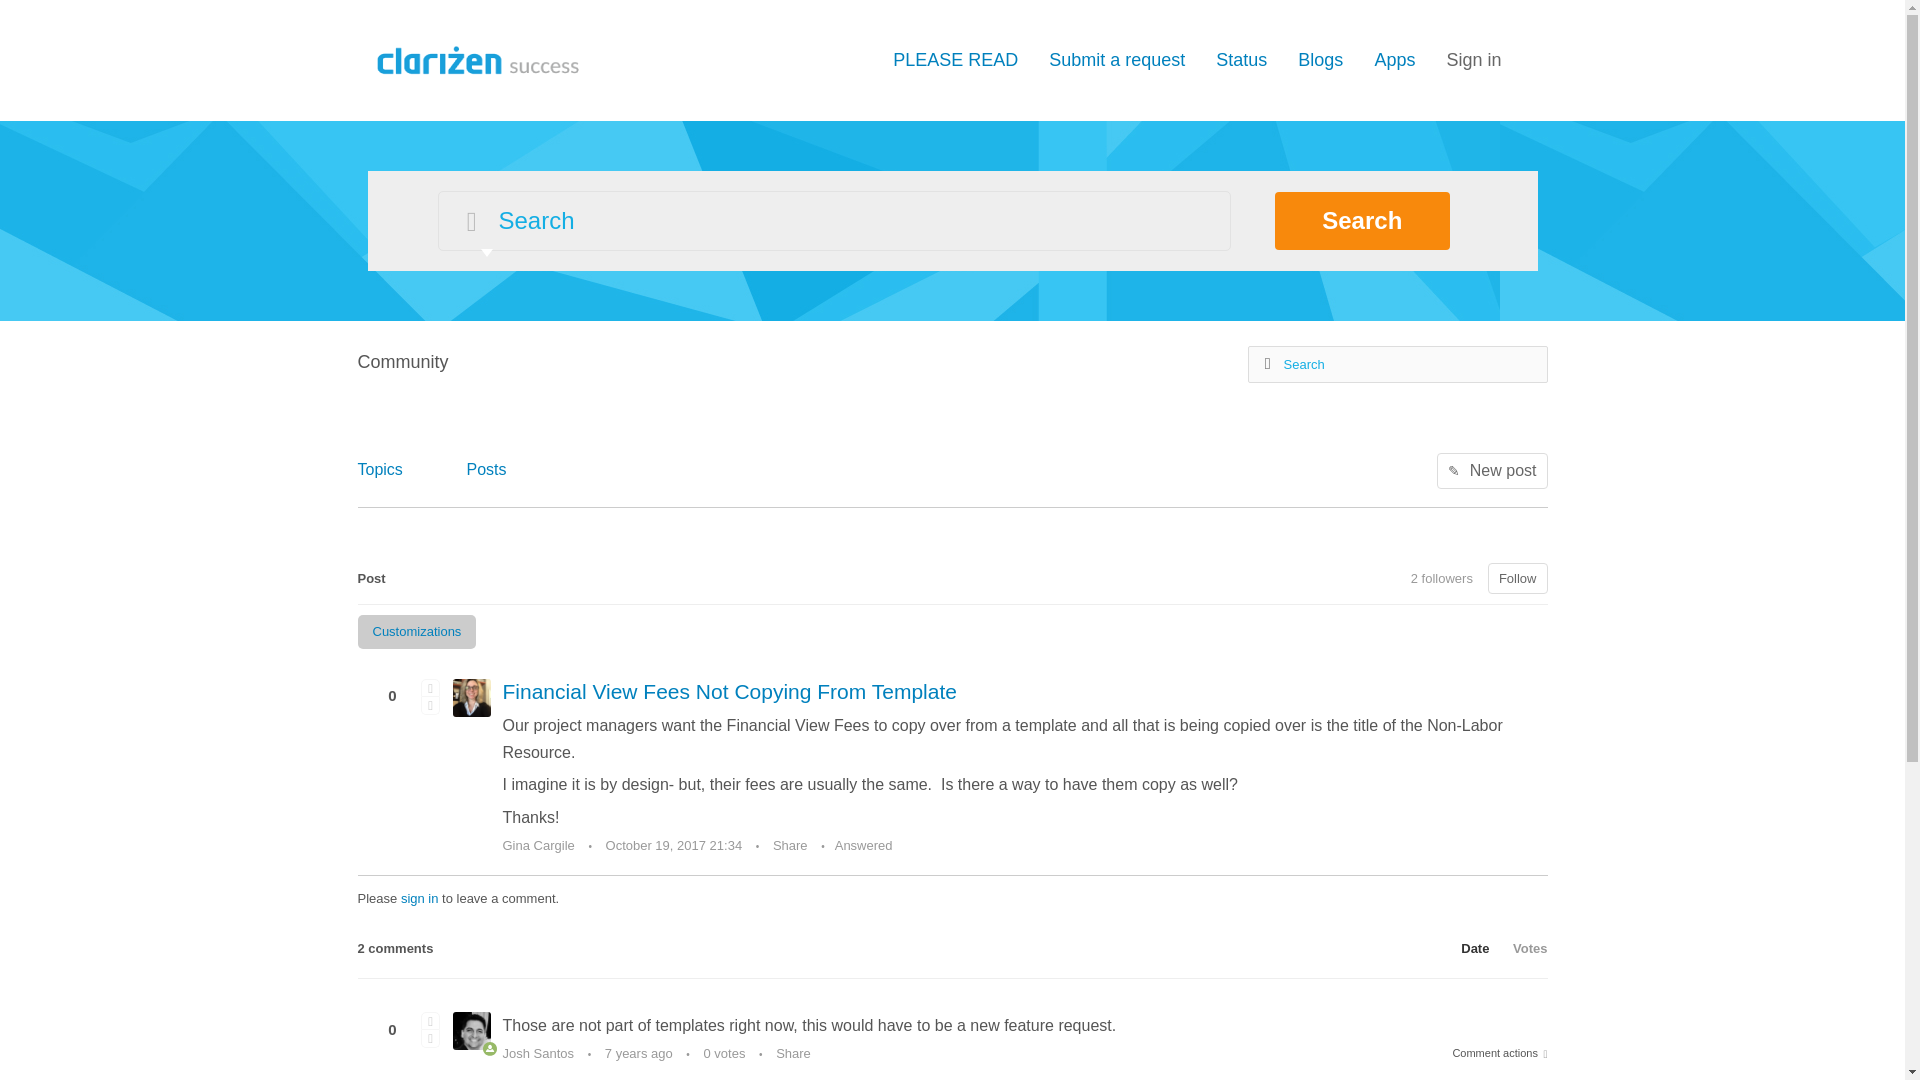 This screenshot has width=1920, height=1080. What do you see at coordinates (430, 686) in the screenshot?
I see `Yes` at bounding box center [430, 686].